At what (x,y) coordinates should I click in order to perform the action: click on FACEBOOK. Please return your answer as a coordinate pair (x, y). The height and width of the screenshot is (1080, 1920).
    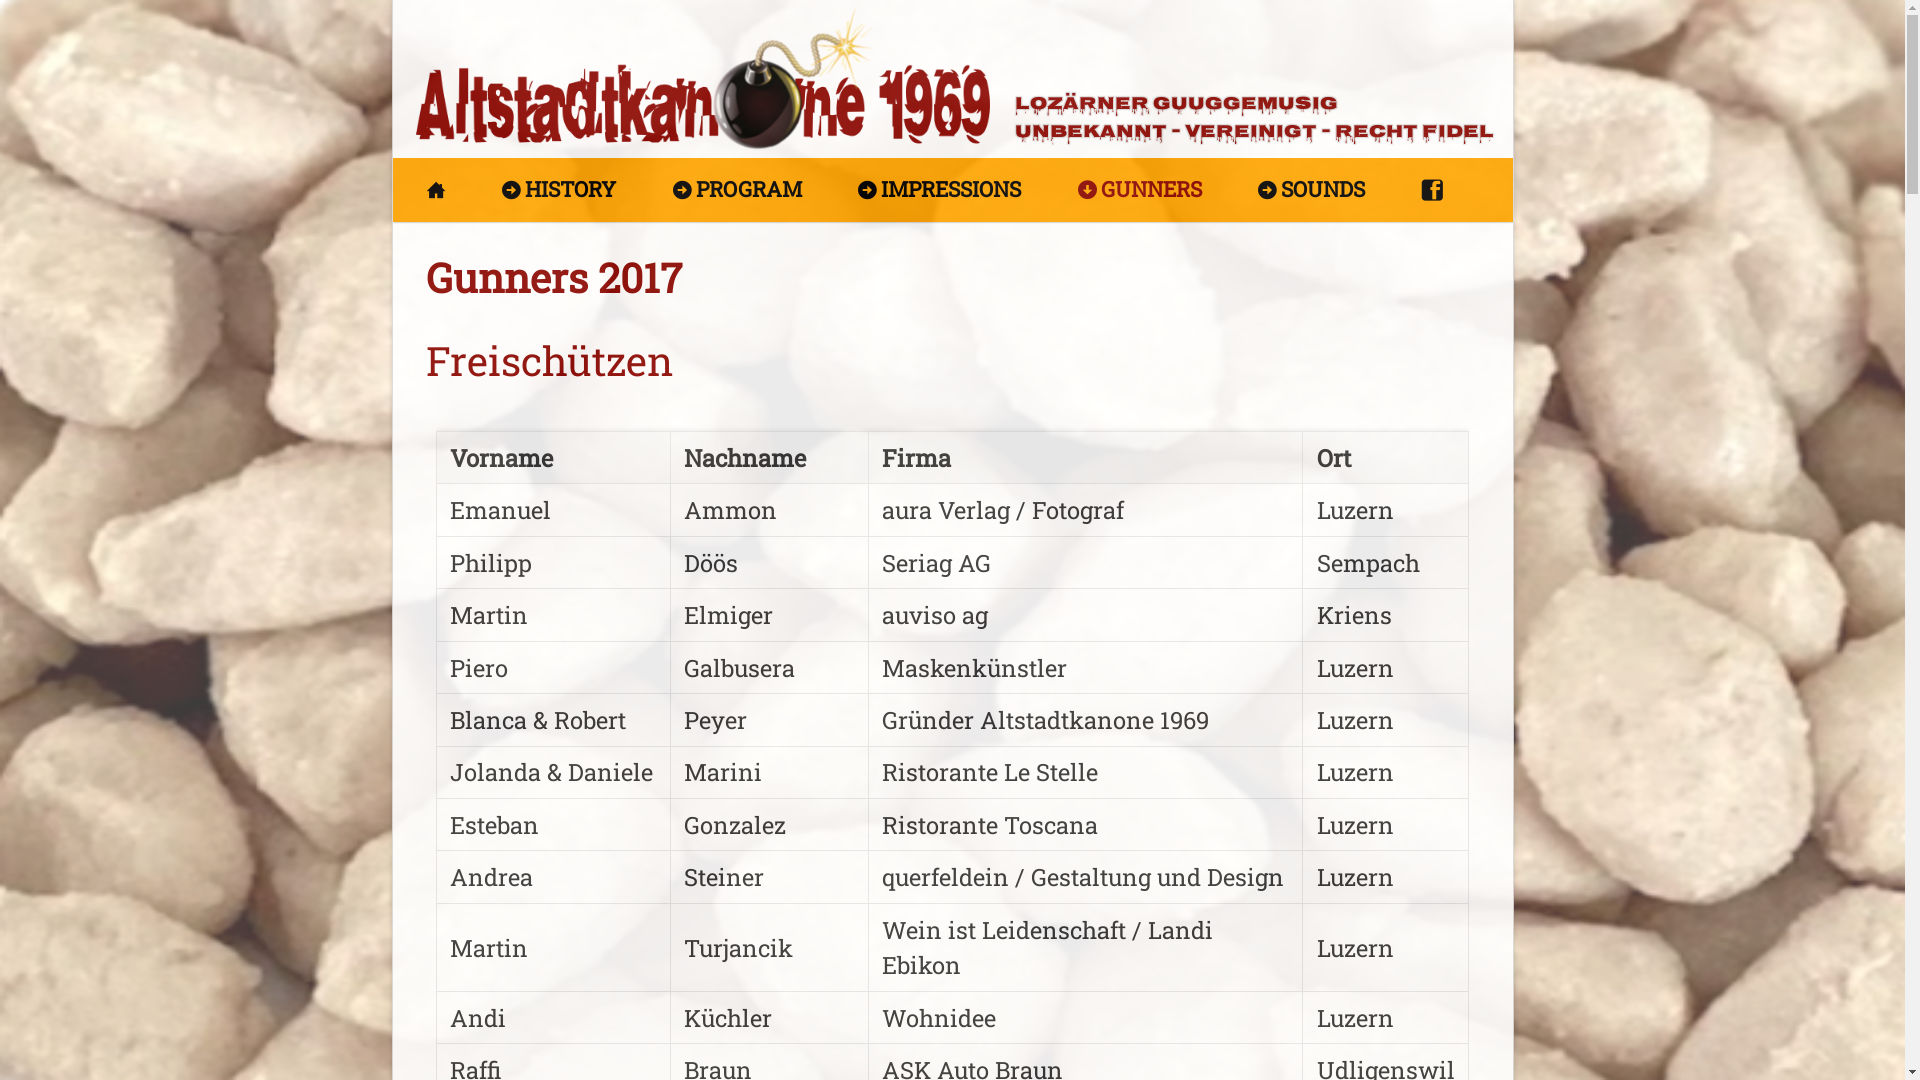
    Looking at the image, I should click on (1432, 190).